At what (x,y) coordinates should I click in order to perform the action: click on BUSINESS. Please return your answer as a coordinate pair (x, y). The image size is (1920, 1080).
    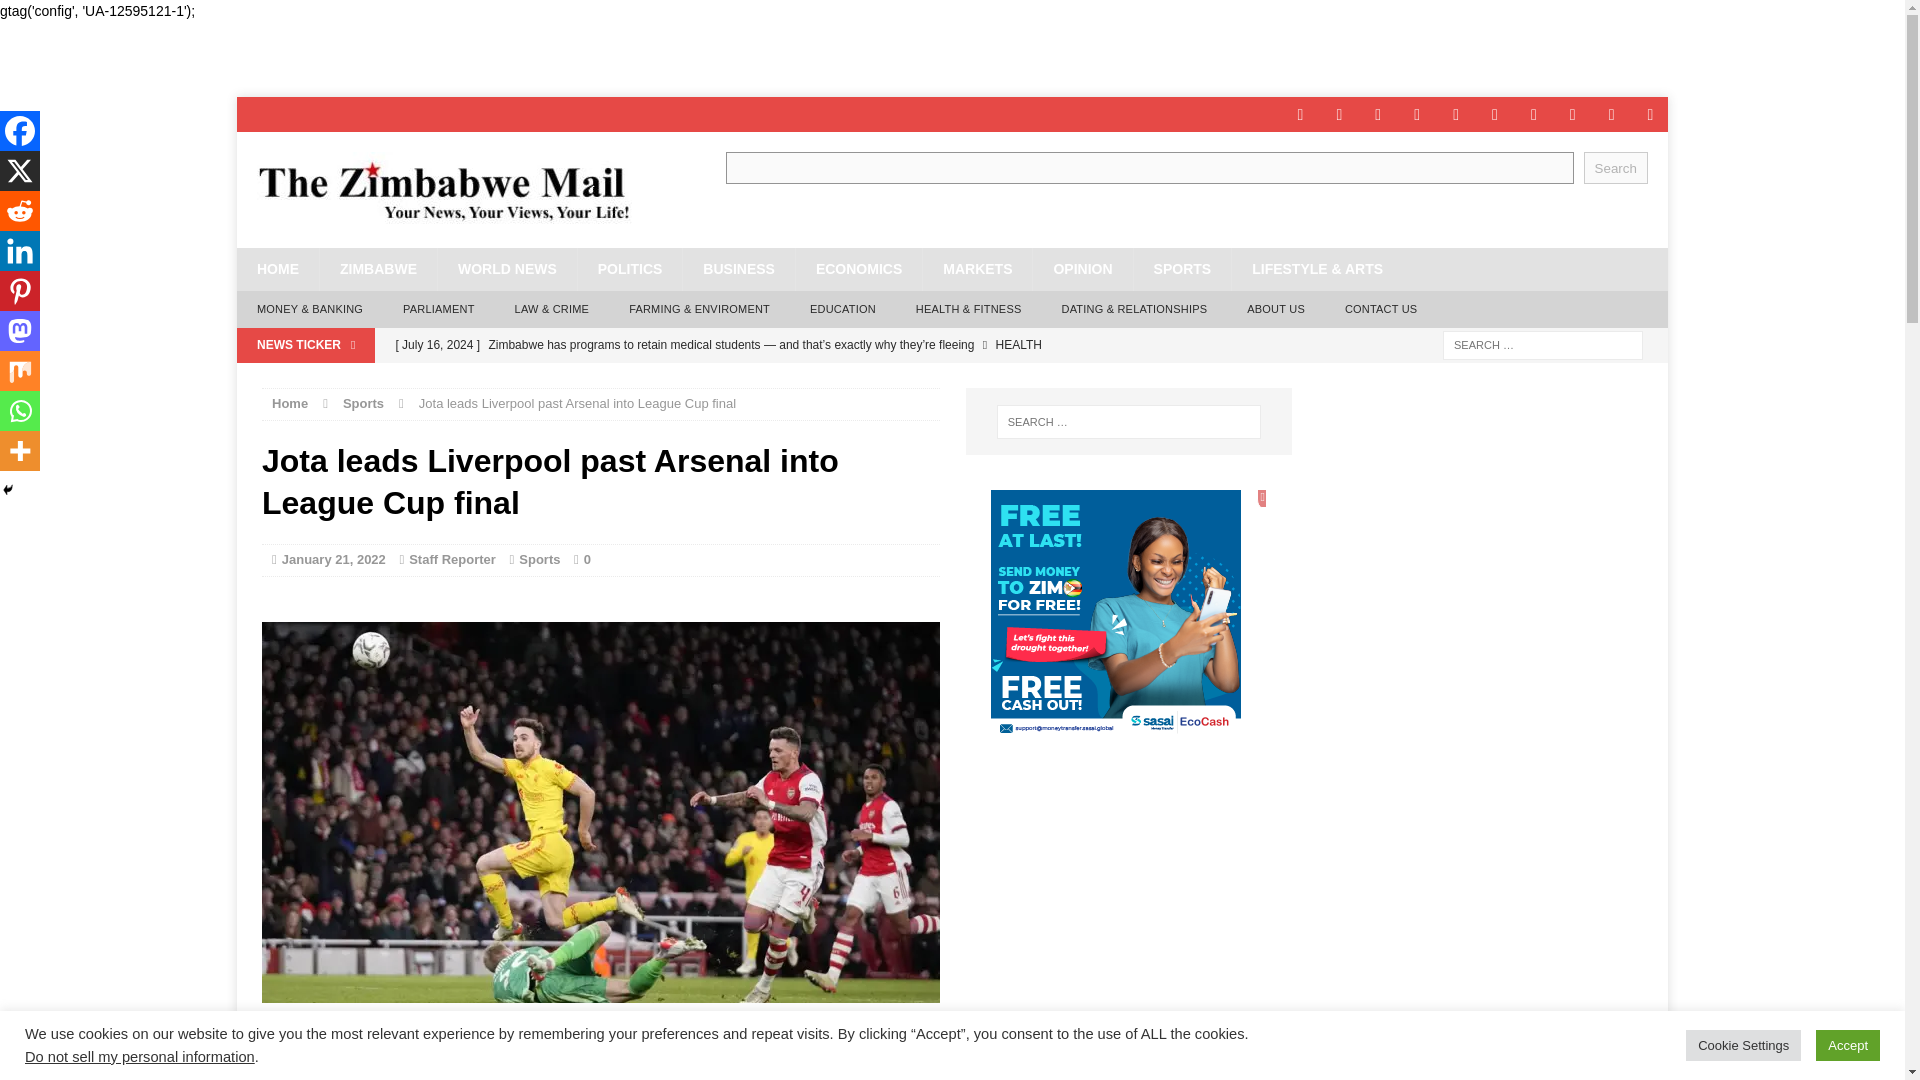
    Looking at the image, I should click on (738, 269).